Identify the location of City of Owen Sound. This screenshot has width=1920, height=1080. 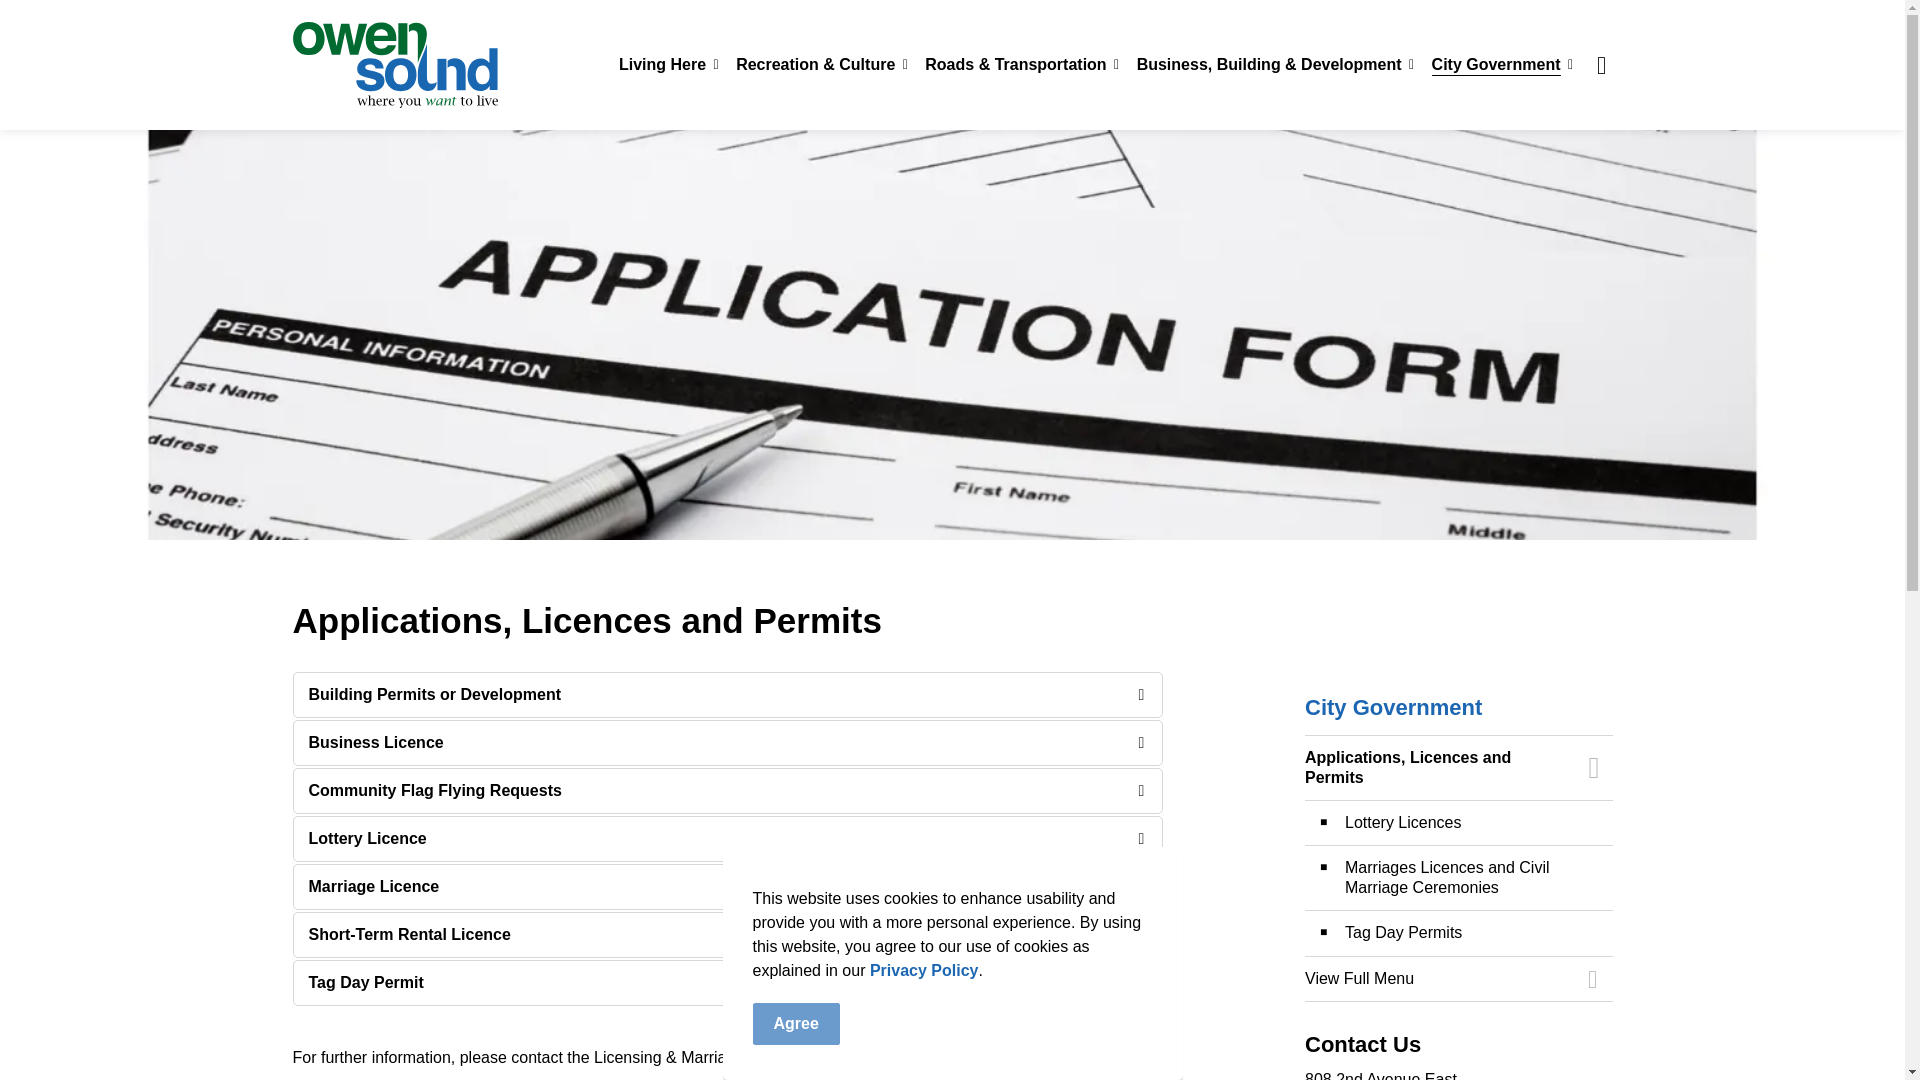
(394, 64).